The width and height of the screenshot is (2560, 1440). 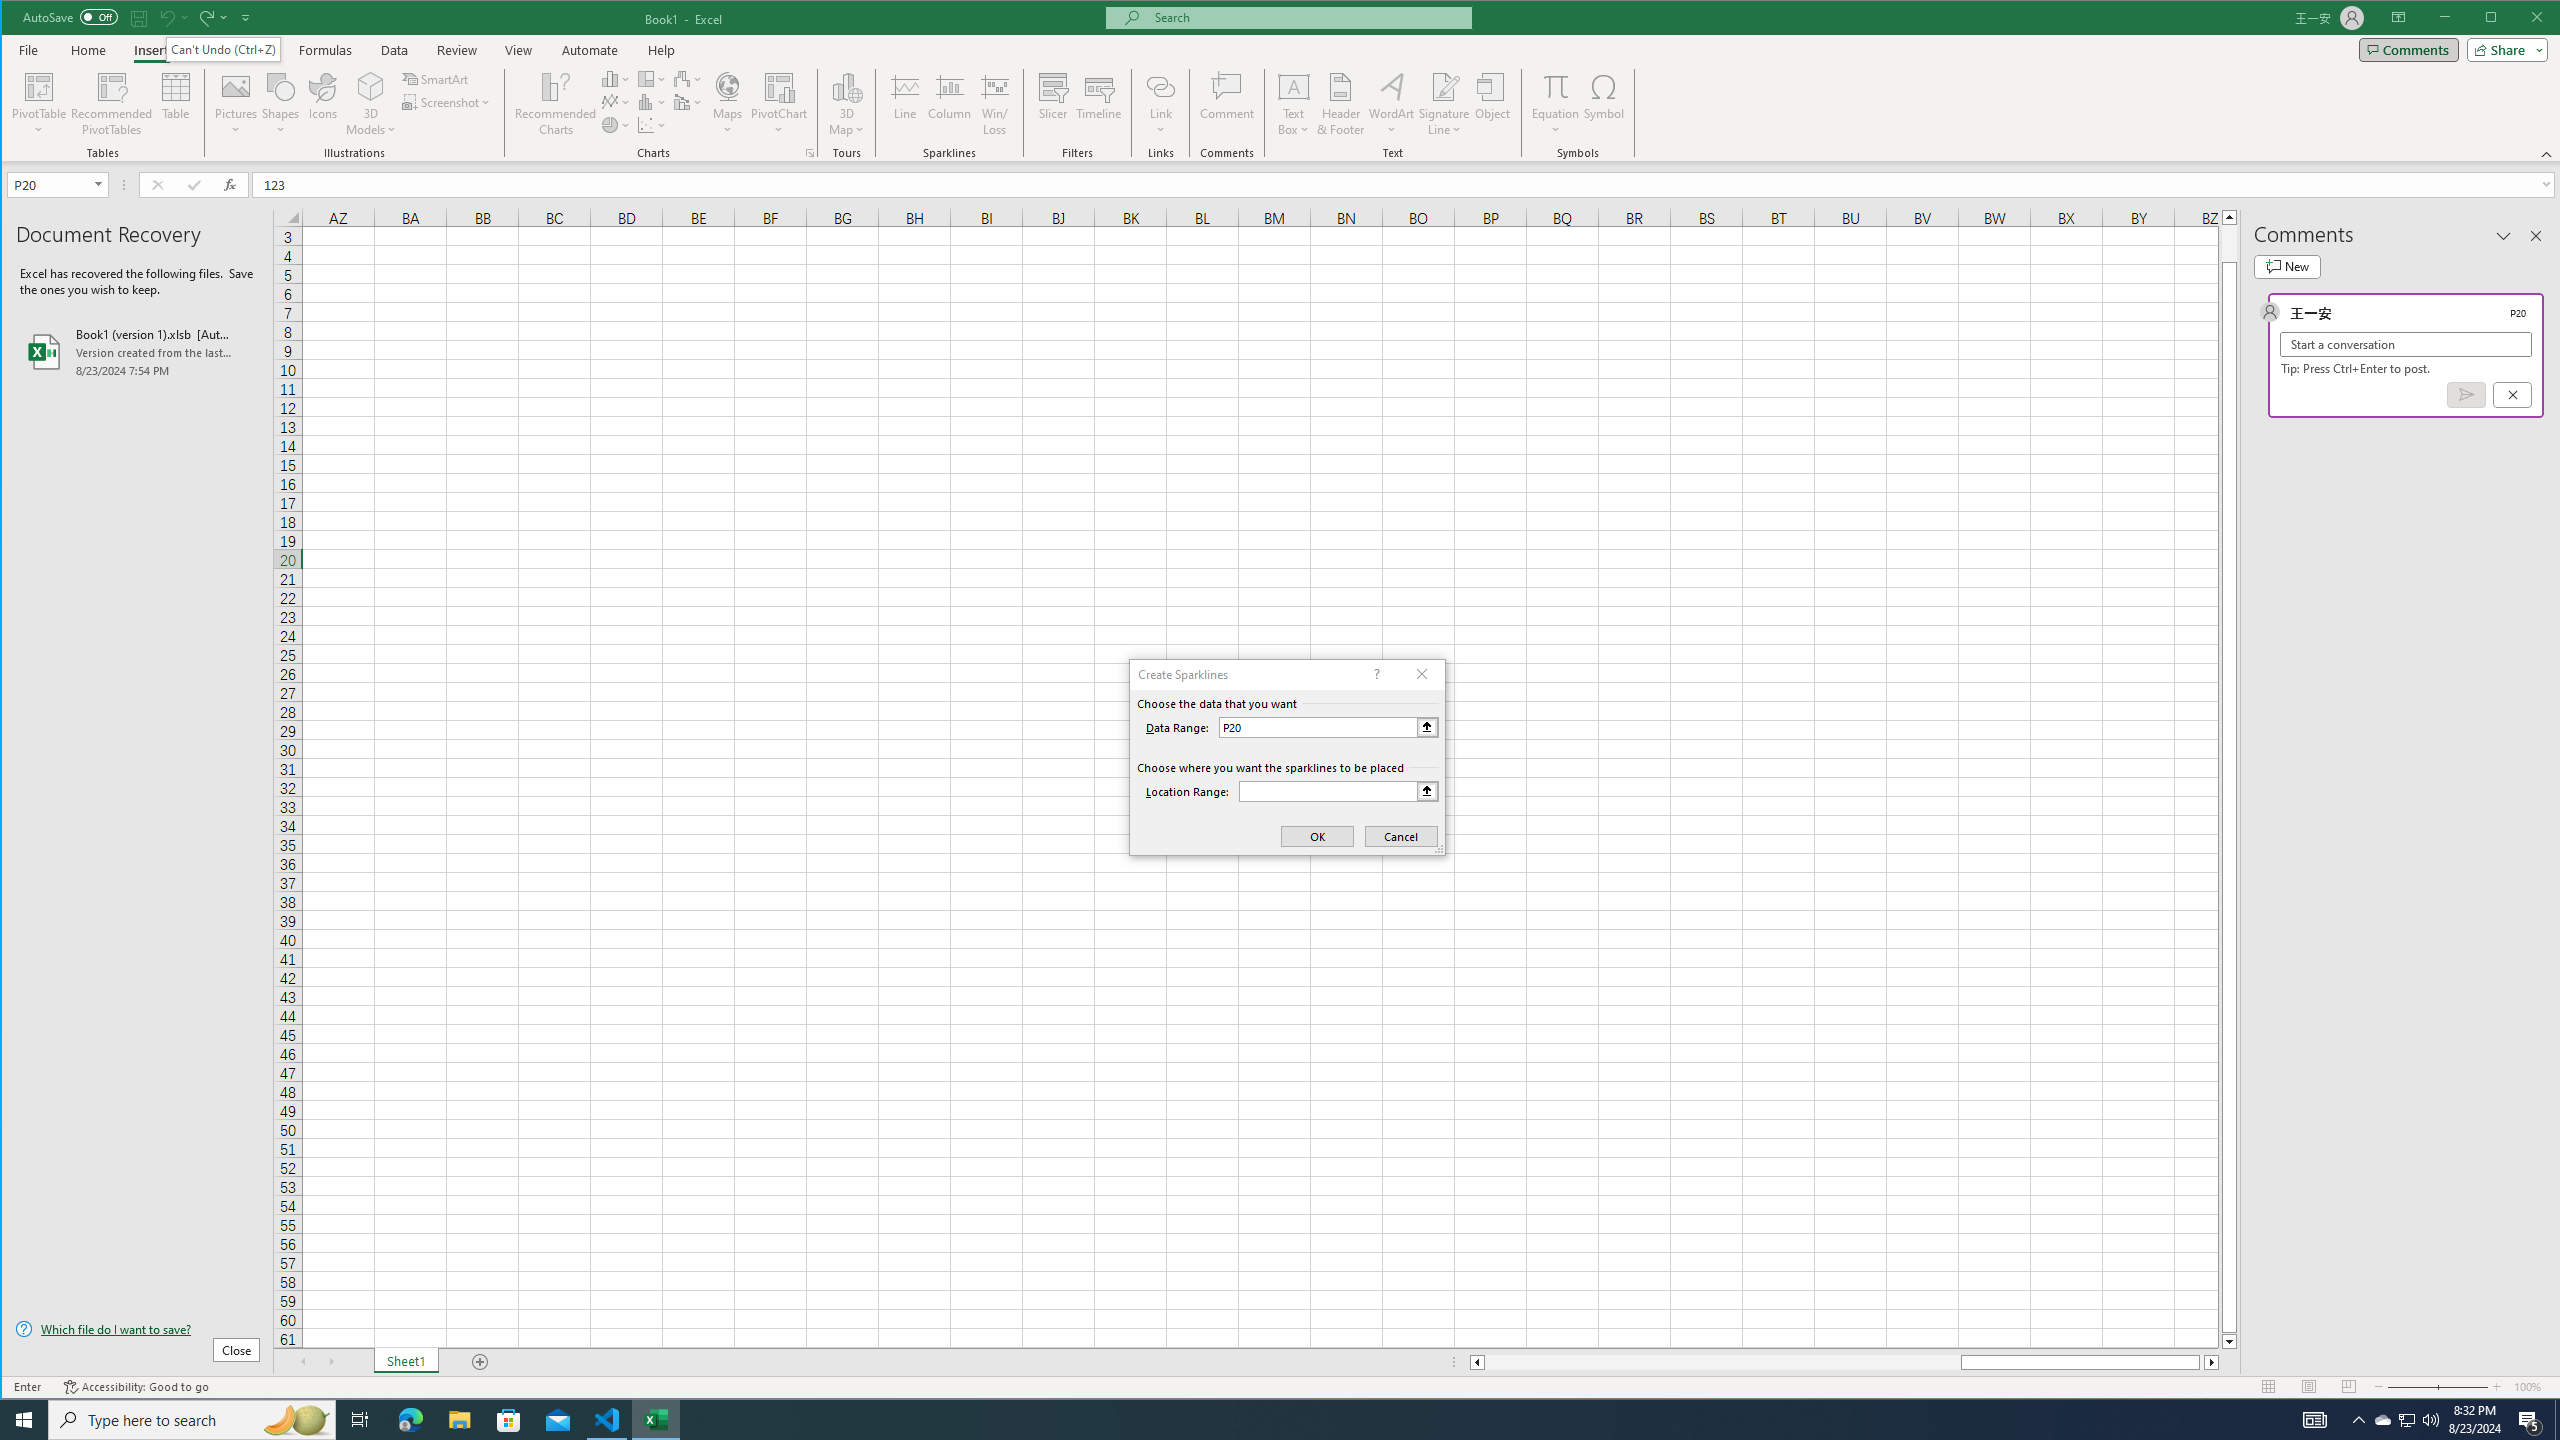 What do you see at coordinates (282, 104) in the screenshot?
I see `Shapes` at bounding box center [282, 104].